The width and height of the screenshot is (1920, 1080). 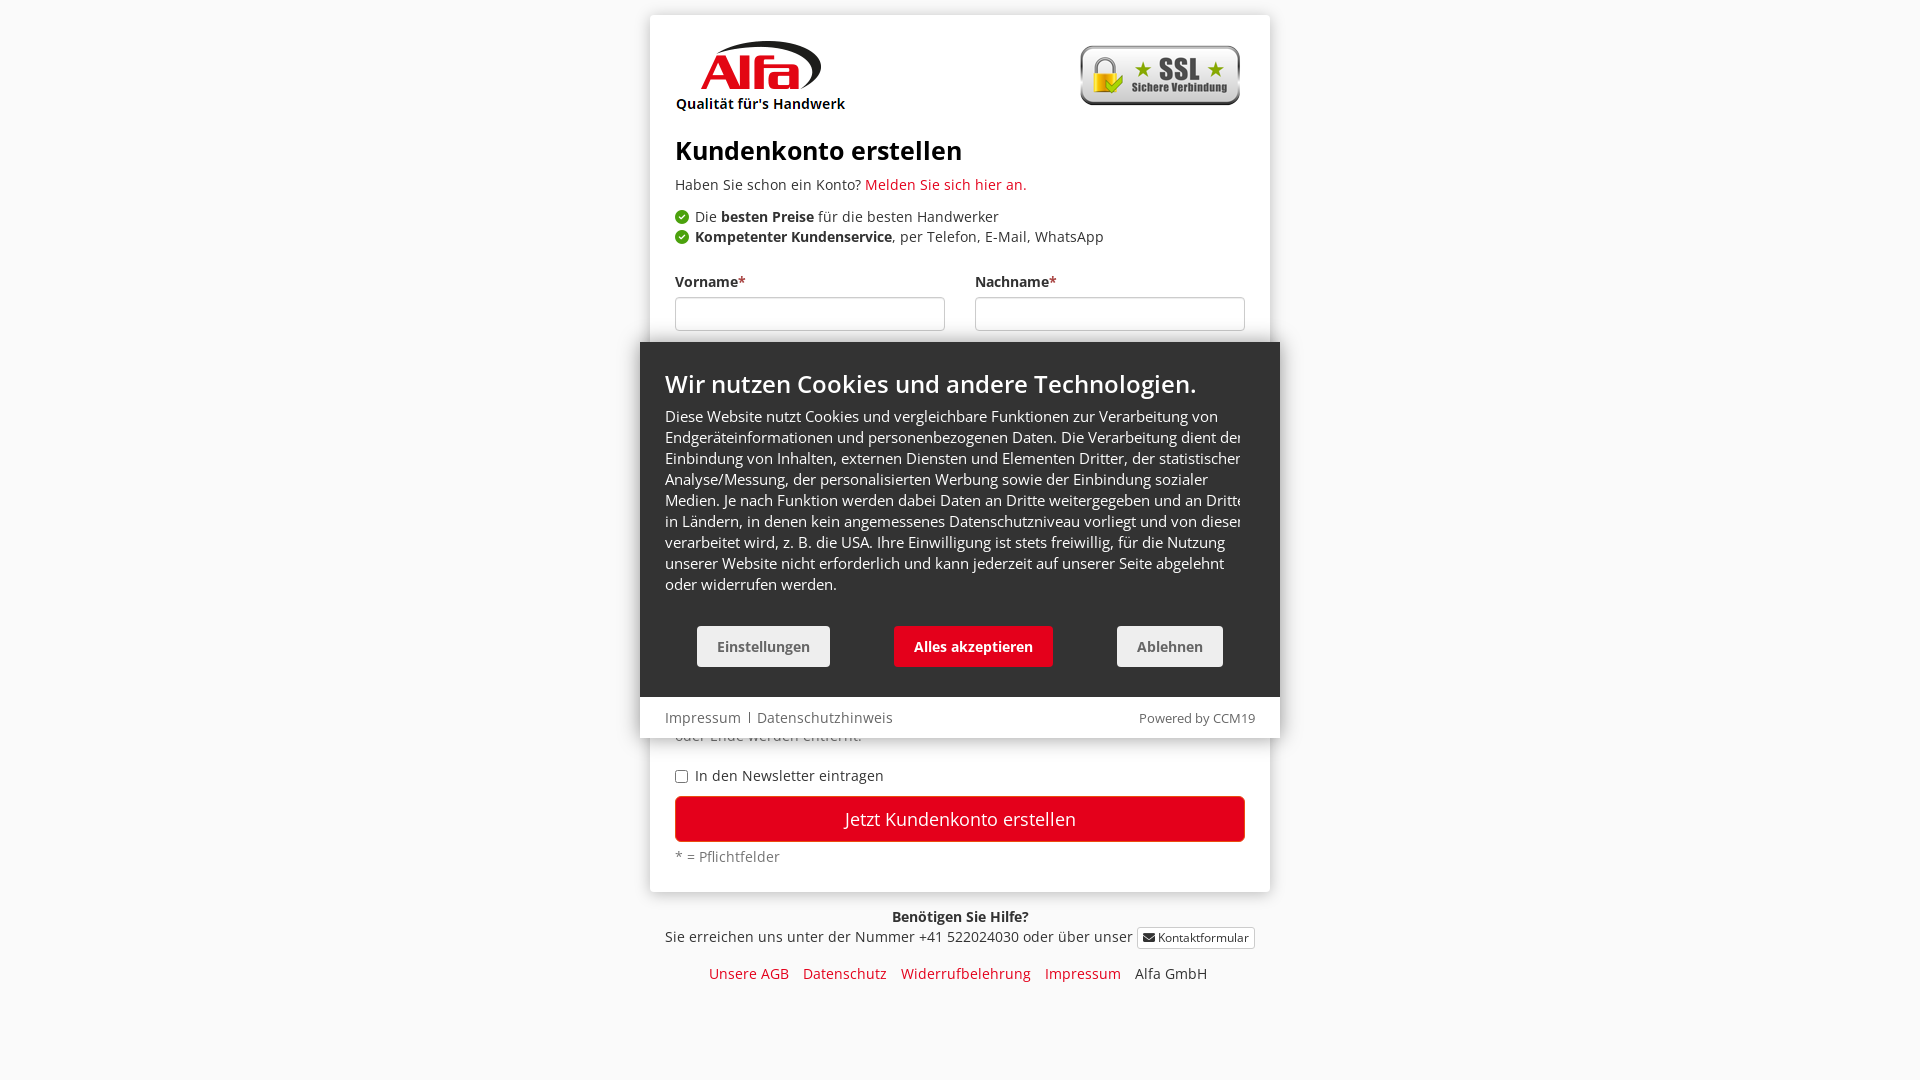 I want to click on Unsere AGB, so click(x=748, y=974).